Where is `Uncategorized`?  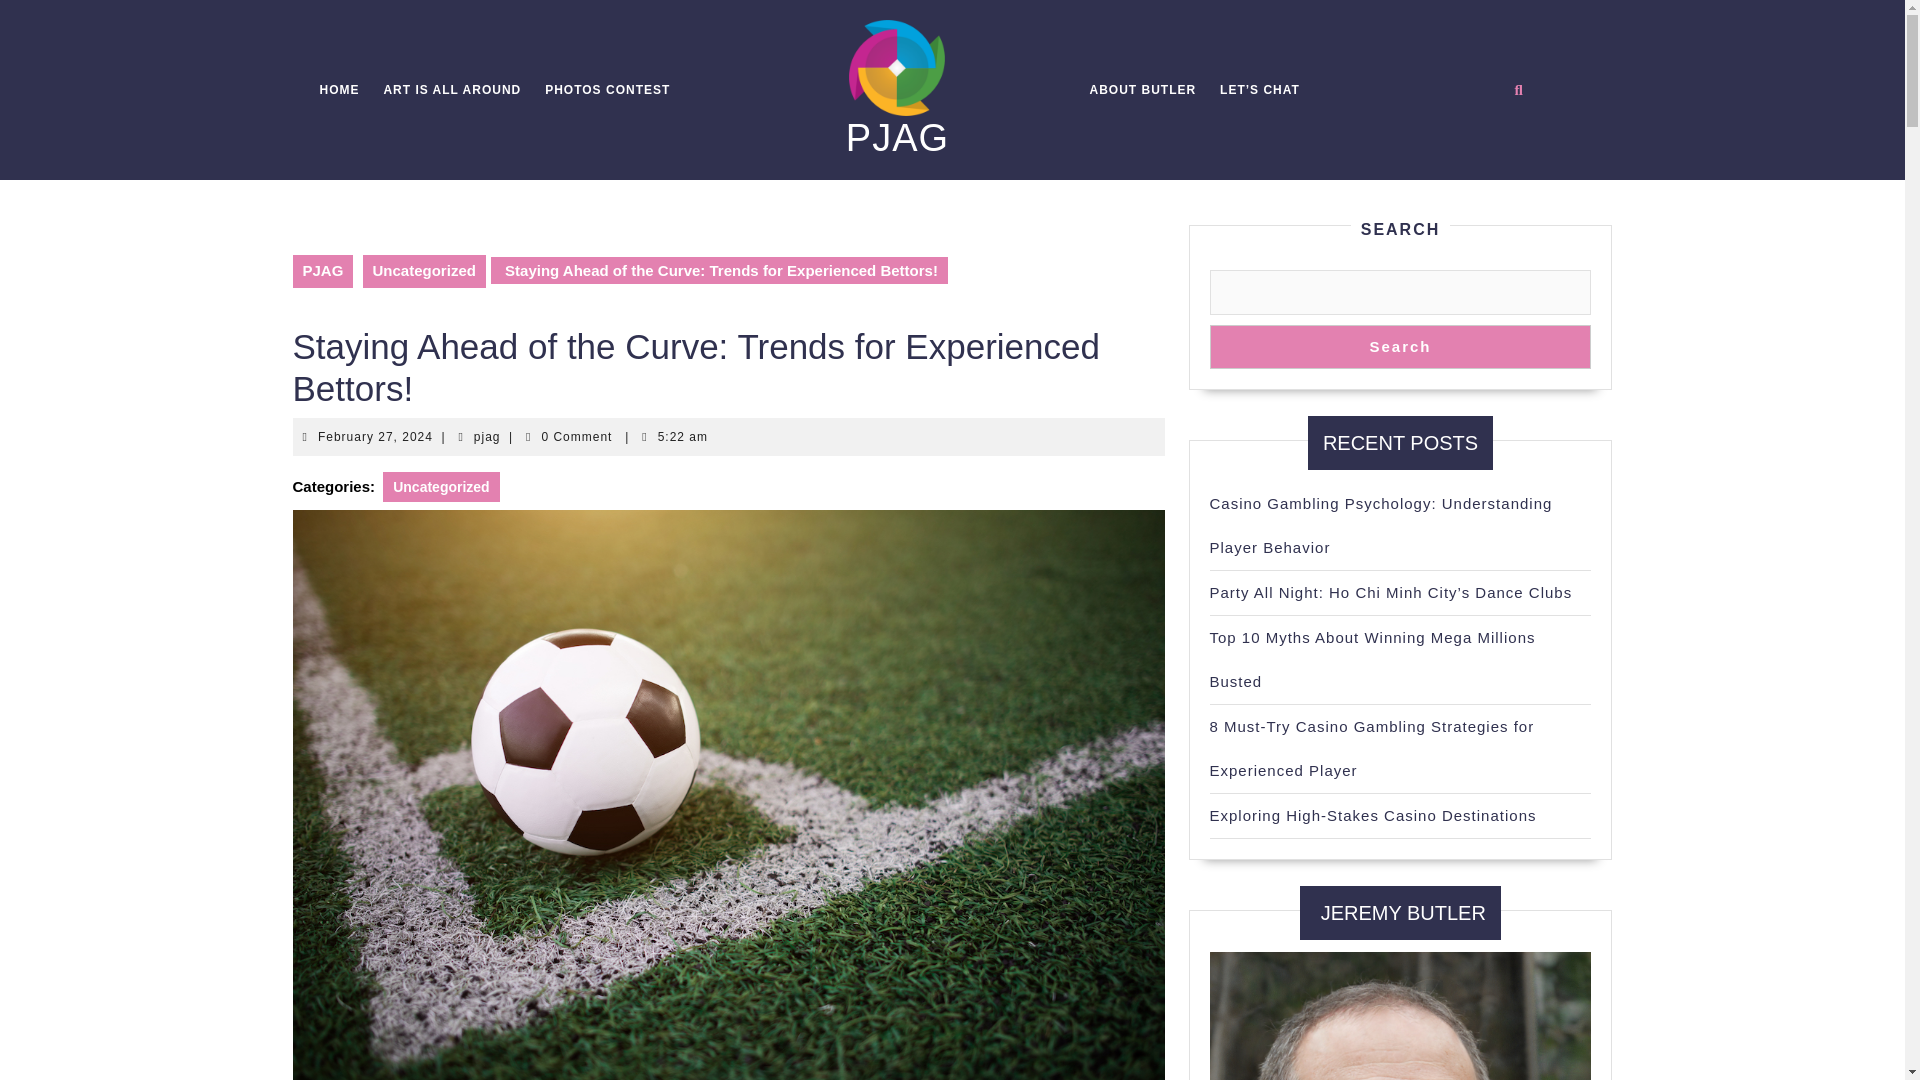
Uncategorized is located at coordinates (897, 137).